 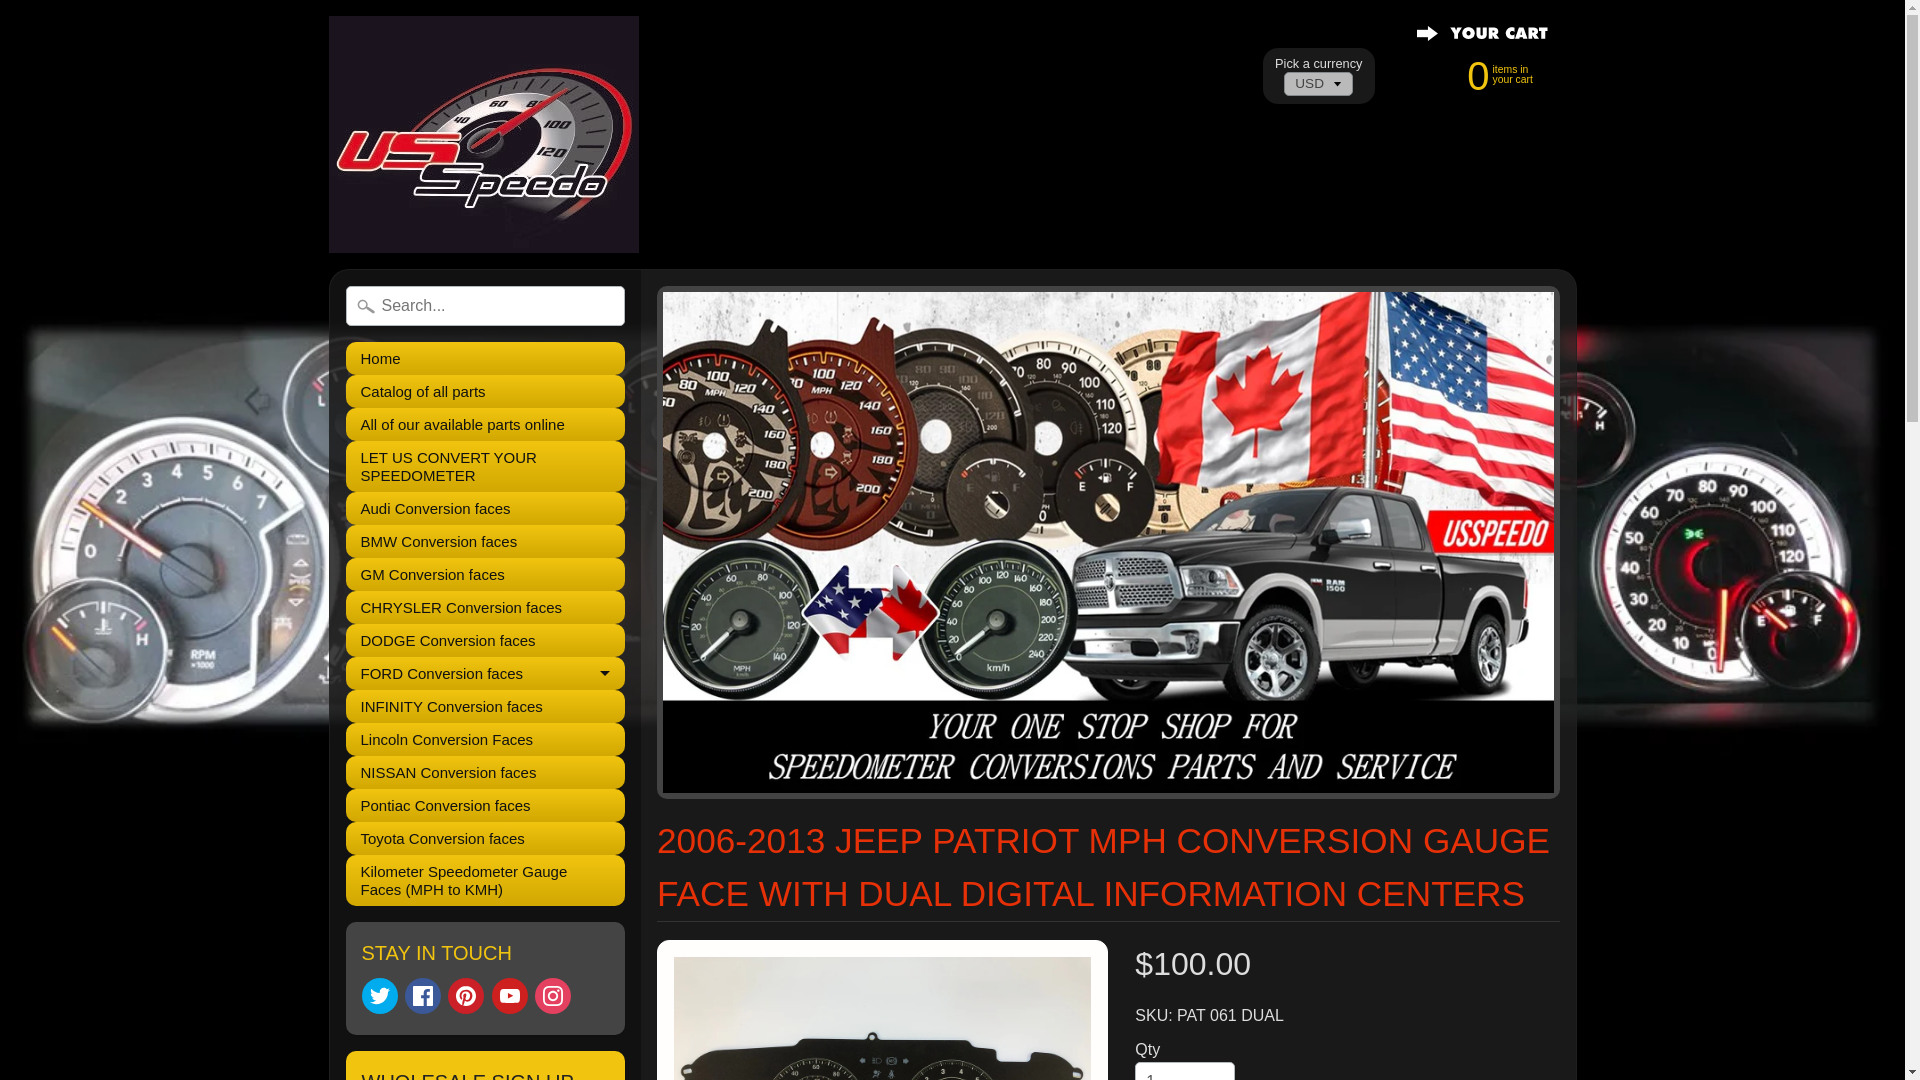 I want to click on 1, so click(x=1184, y=1070).